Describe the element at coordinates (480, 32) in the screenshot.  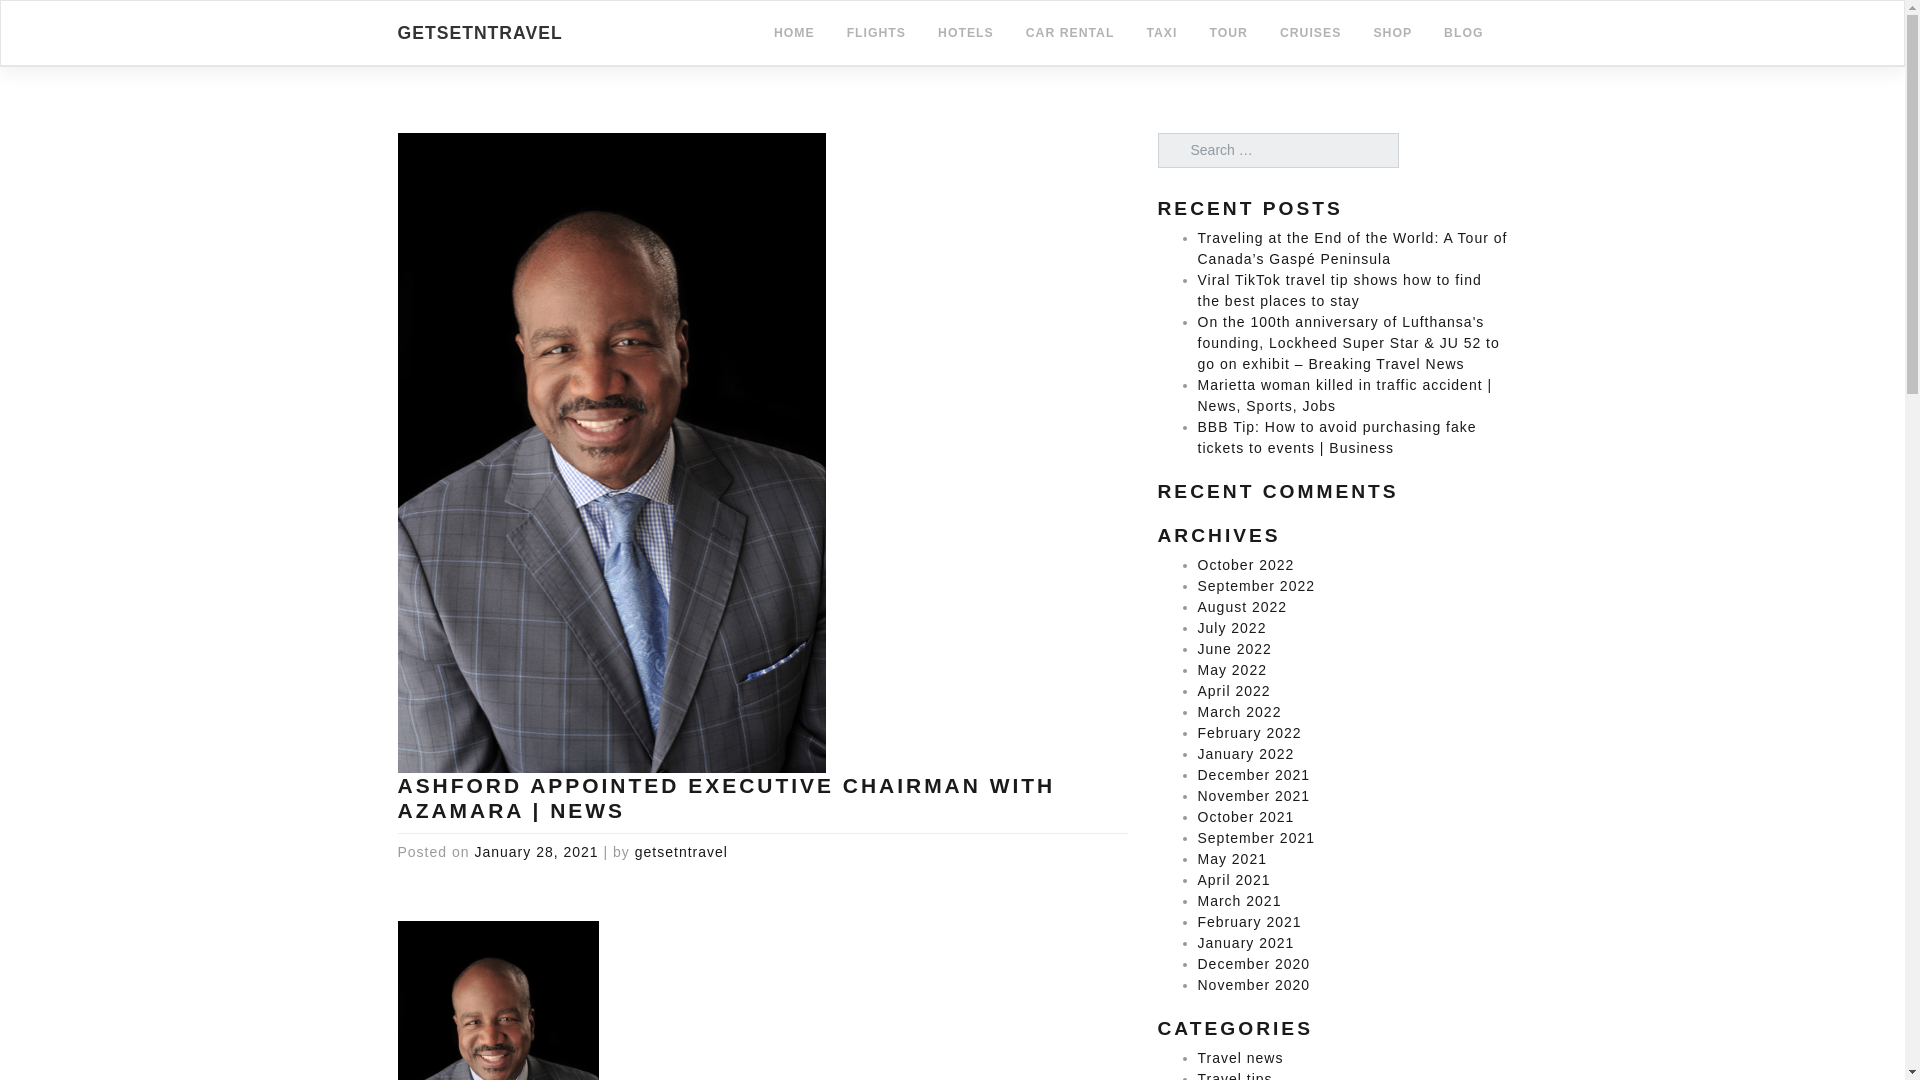
I see `GETSETNTRAVEL` at that location.